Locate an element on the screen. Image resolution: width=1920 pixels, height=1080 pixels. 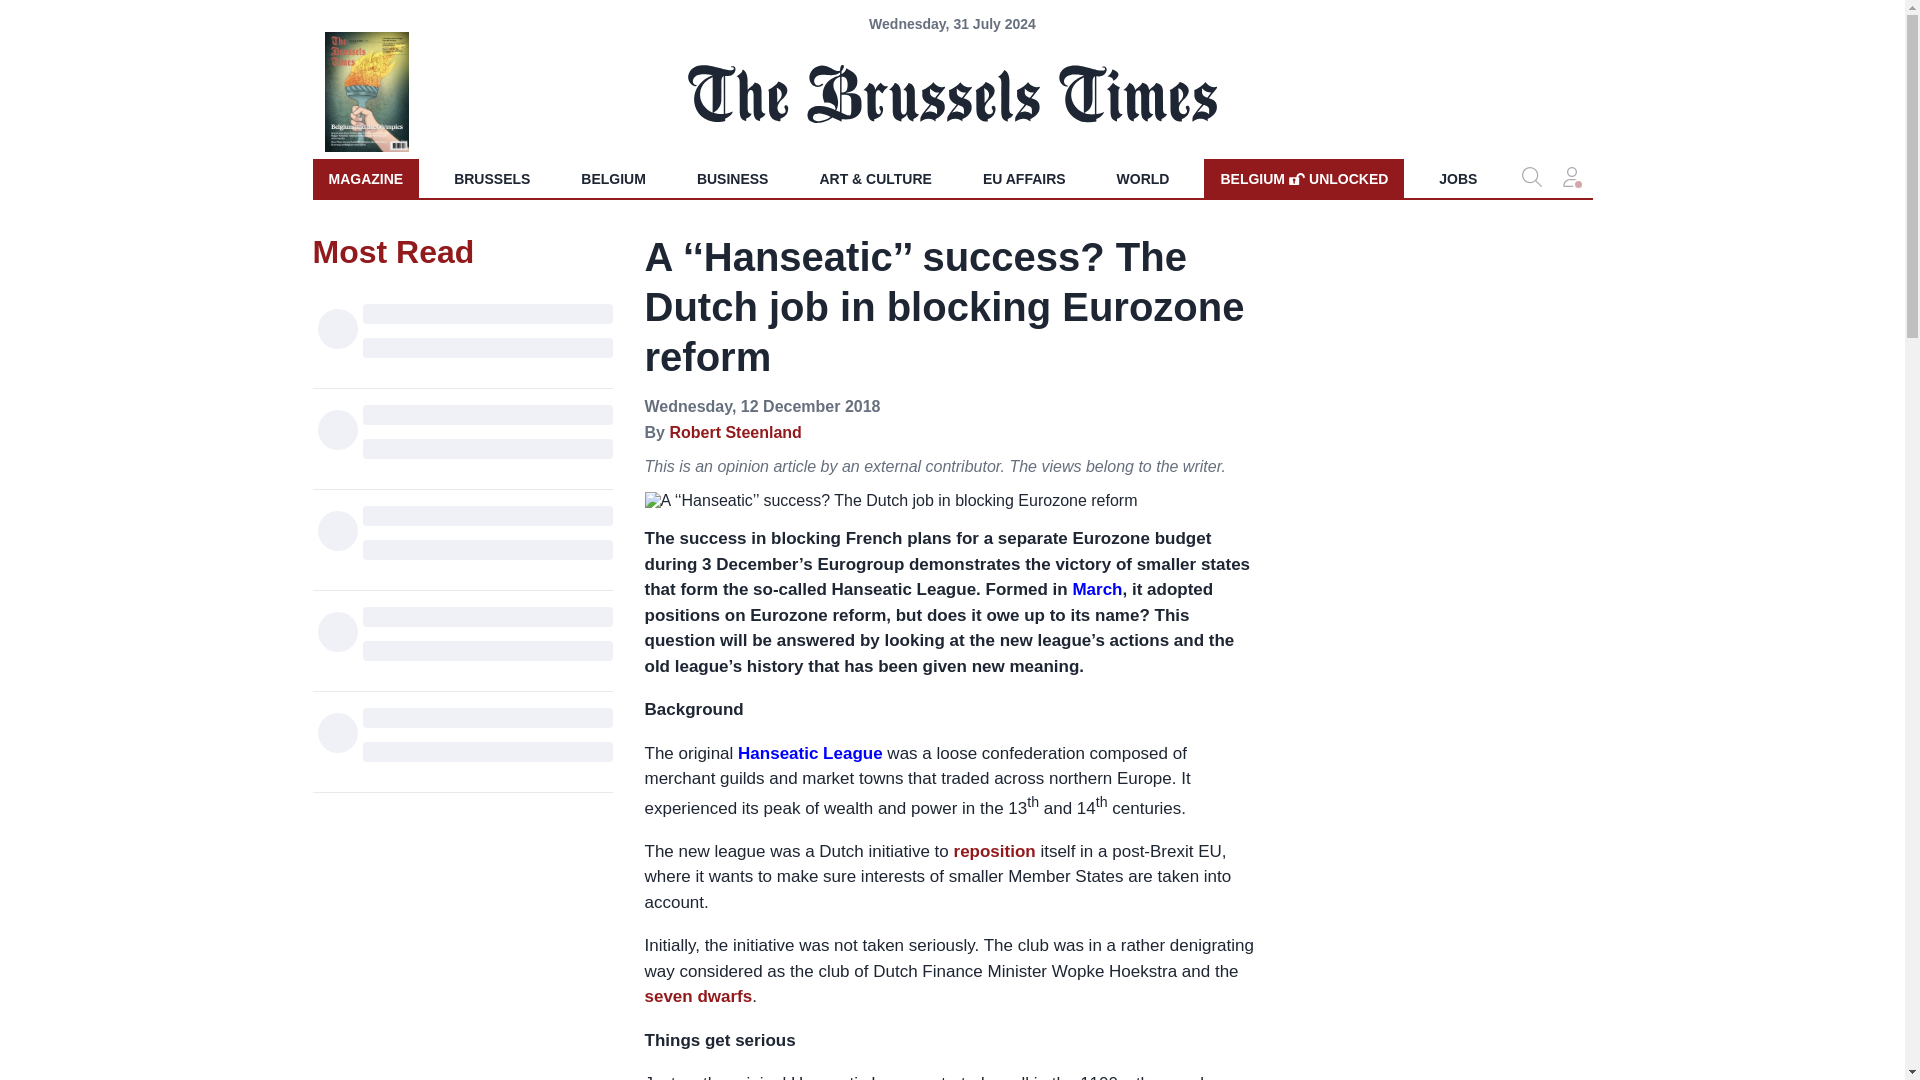
MAGAZINE is located at coordinates (1024, 178).